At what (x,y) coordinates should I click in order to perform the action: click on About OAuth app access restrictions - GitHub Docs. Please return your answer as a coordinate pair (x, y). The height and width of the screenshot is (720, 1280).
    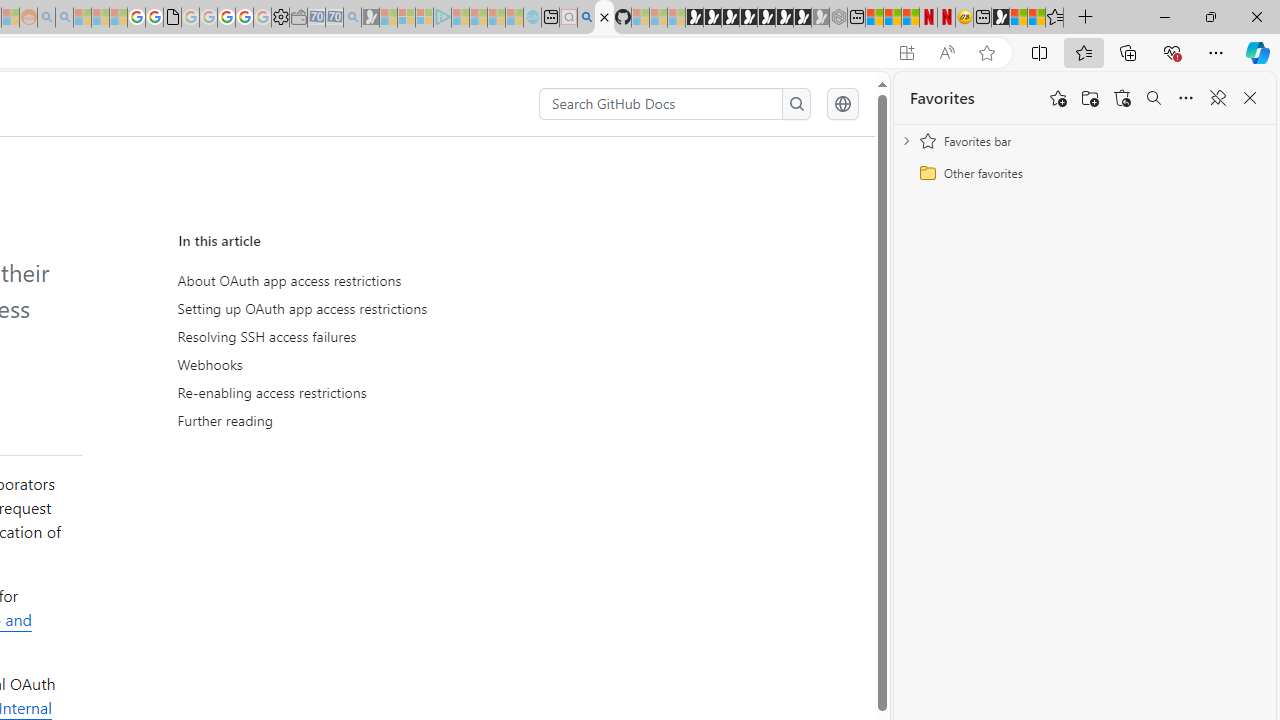
    Looking at the image, I should click on (604, 18).